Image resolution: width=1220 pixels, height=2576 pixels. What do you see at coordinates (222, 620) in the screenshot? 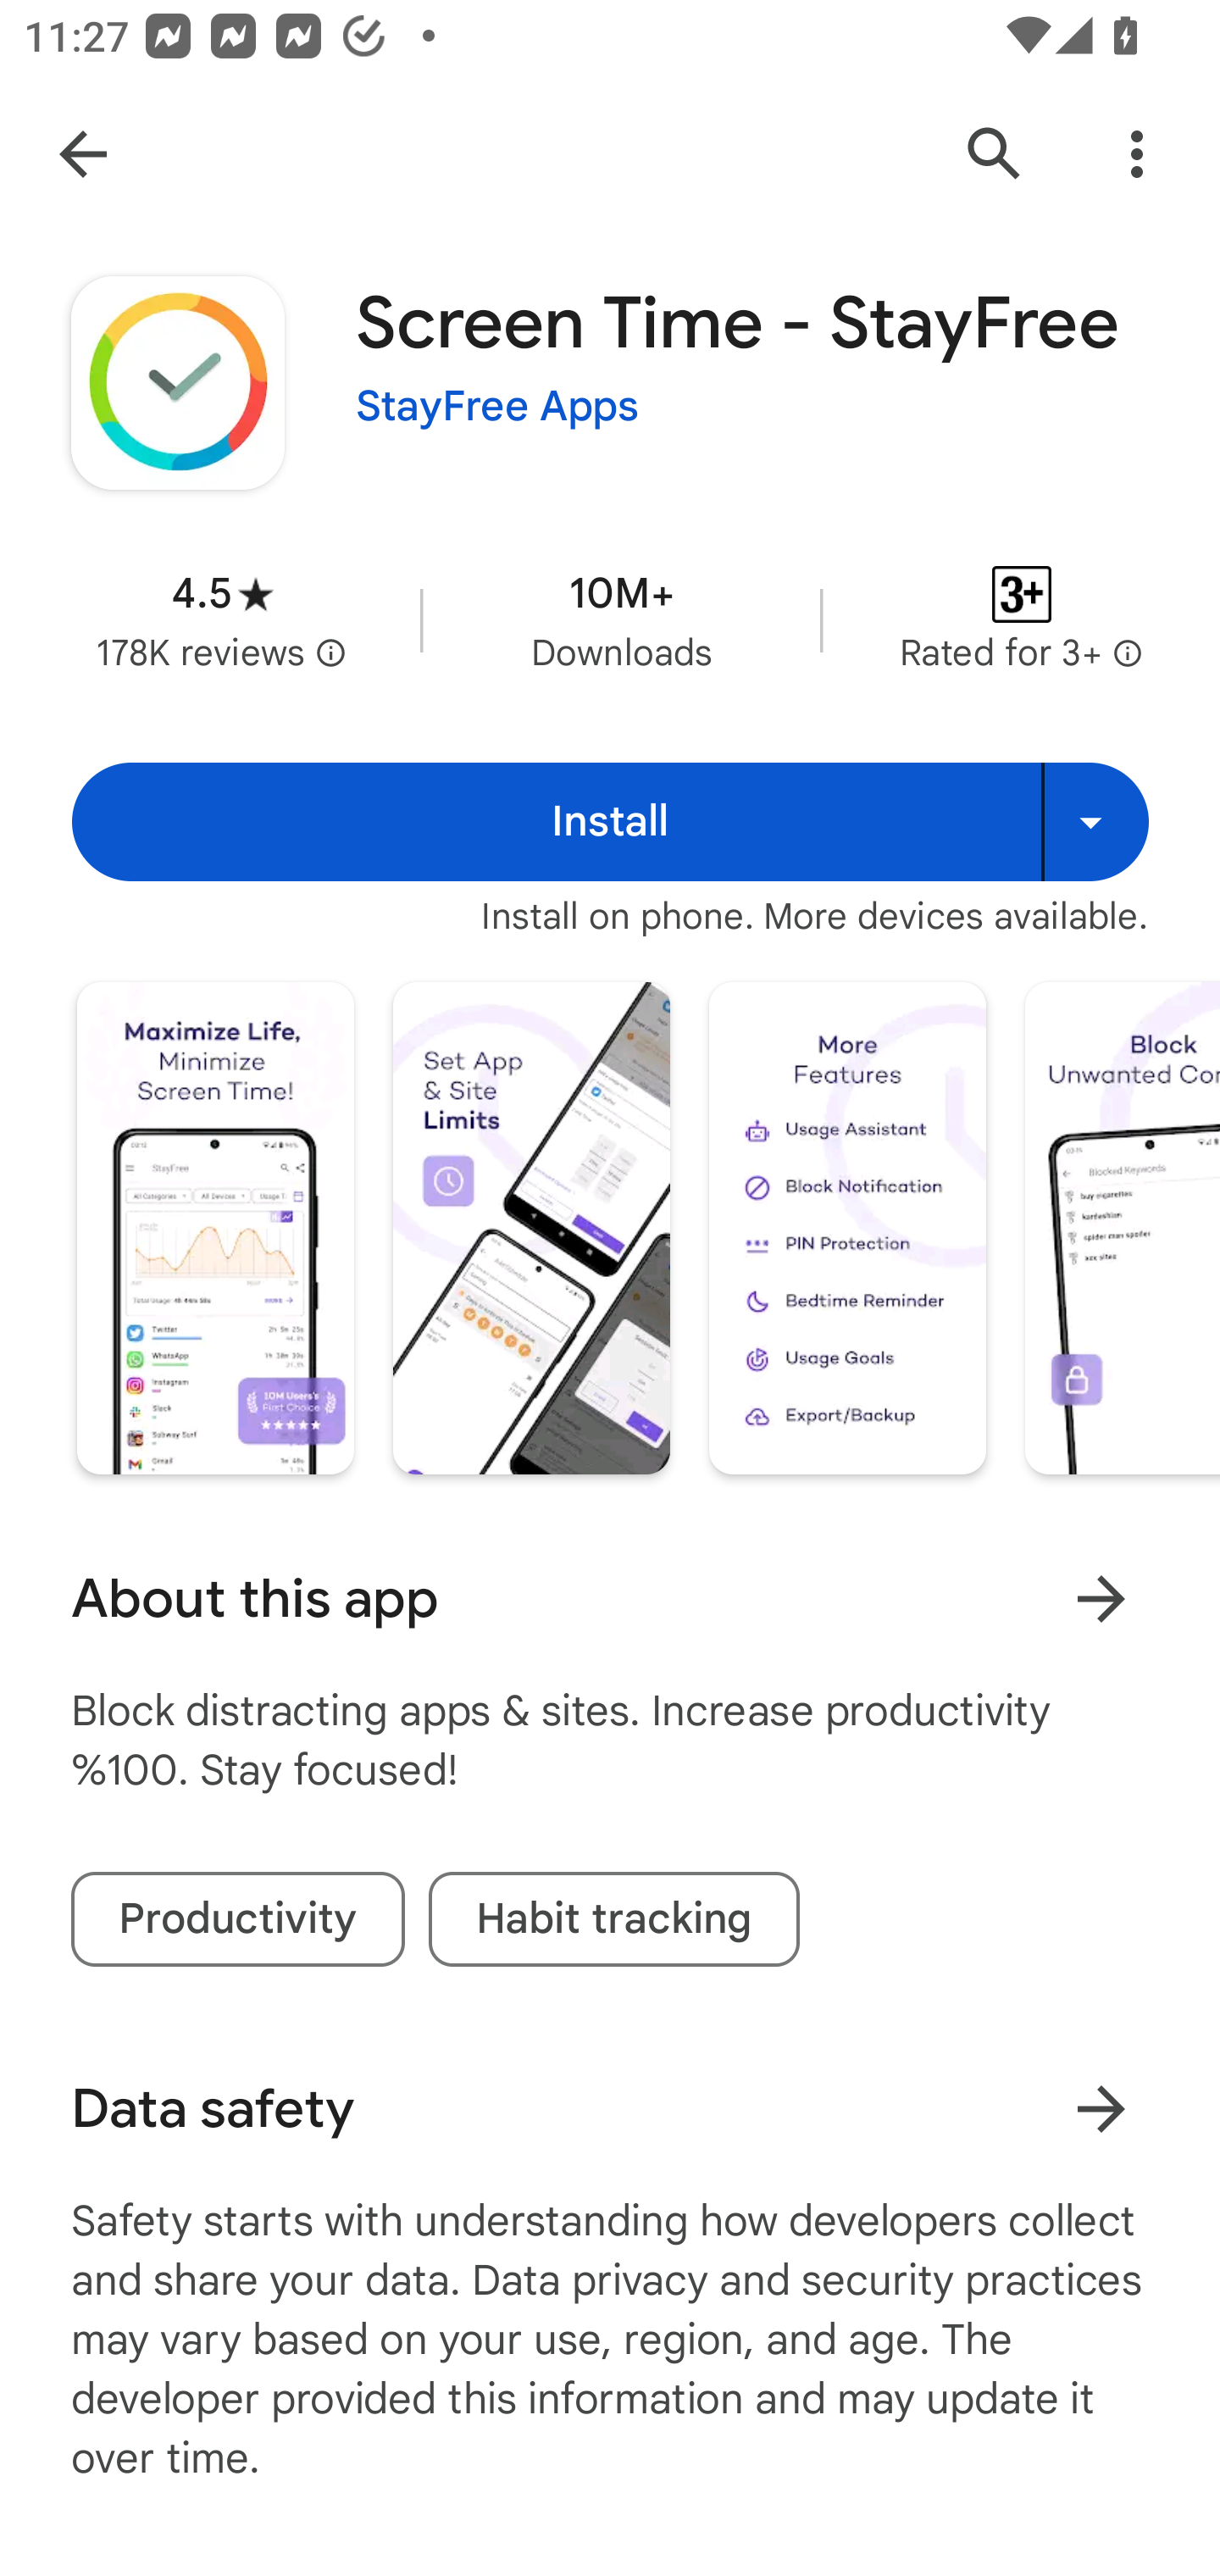
I see `Average rating 4.5 stars in 178 thousand reviews` at bounding box center [222, 620].